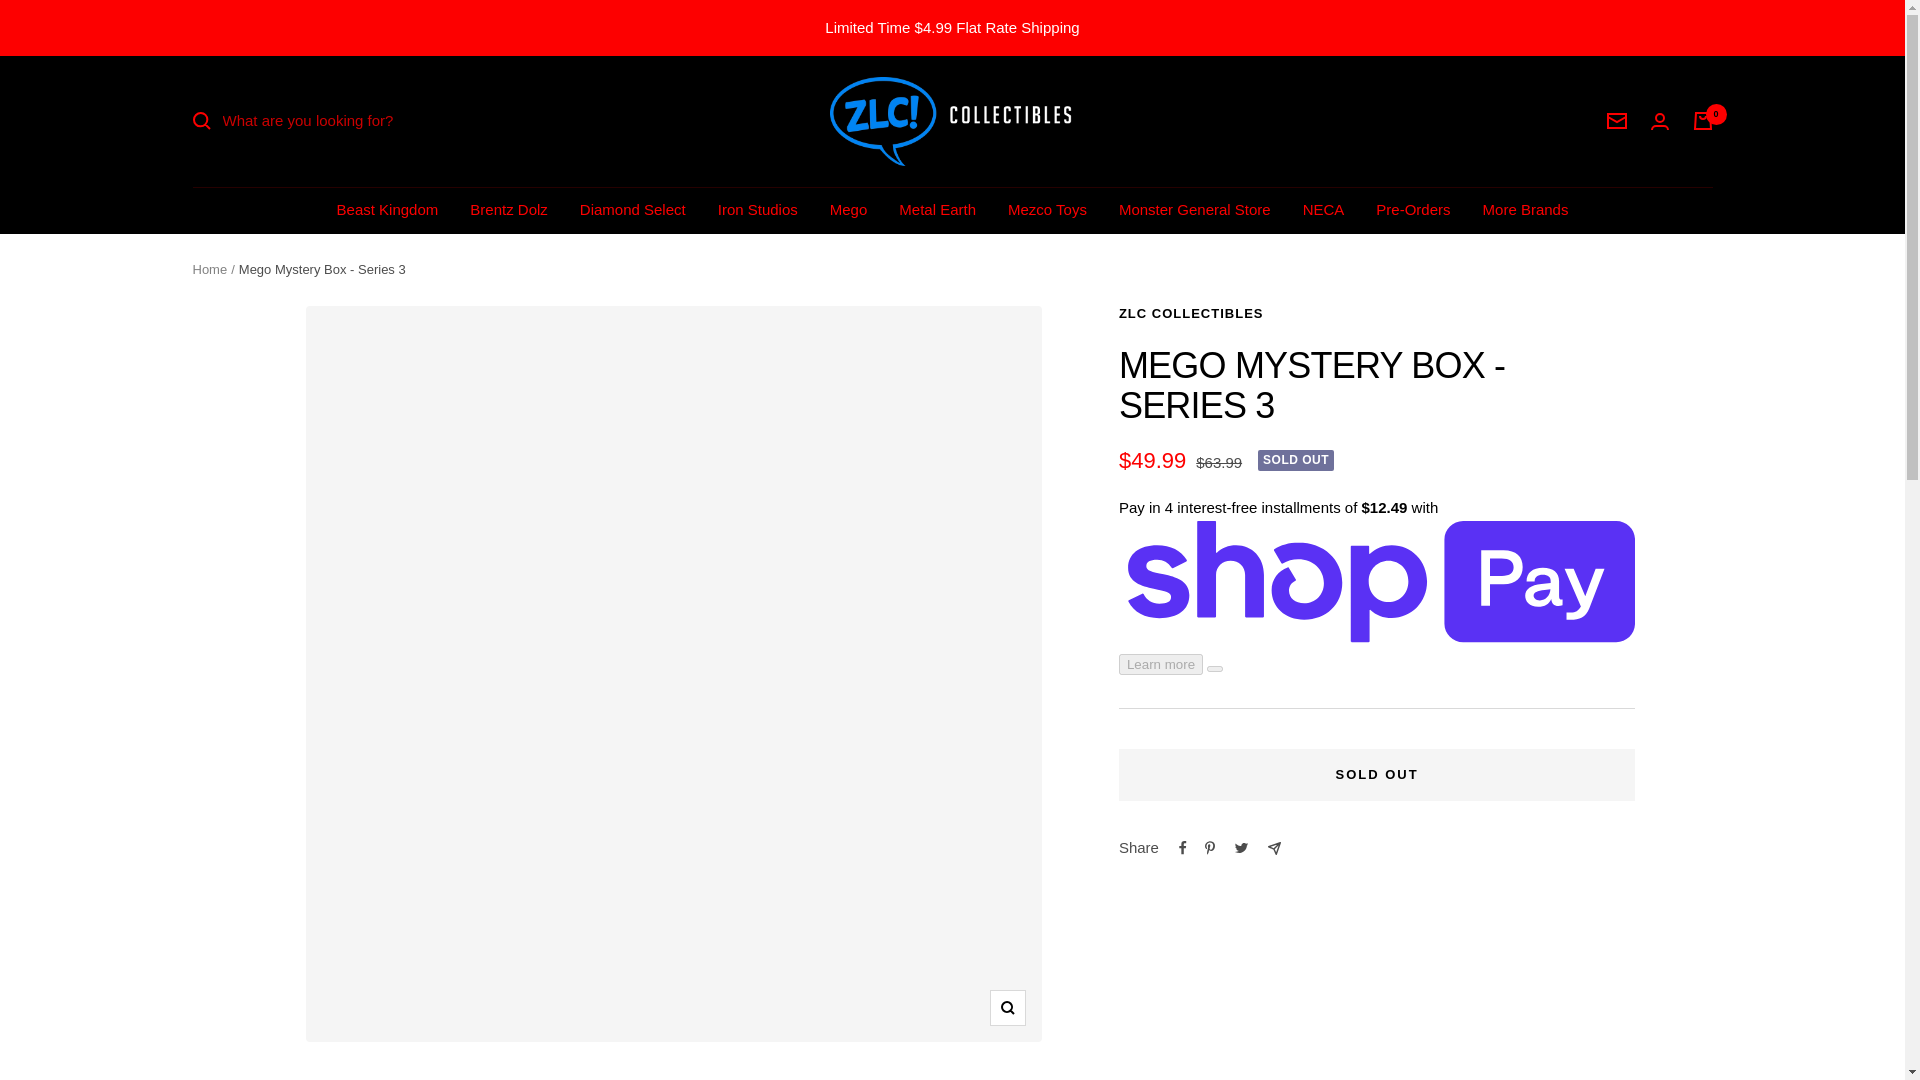  Describe the element at coordinates (848, 209) in the screenshot. I see `Mego` at that location.